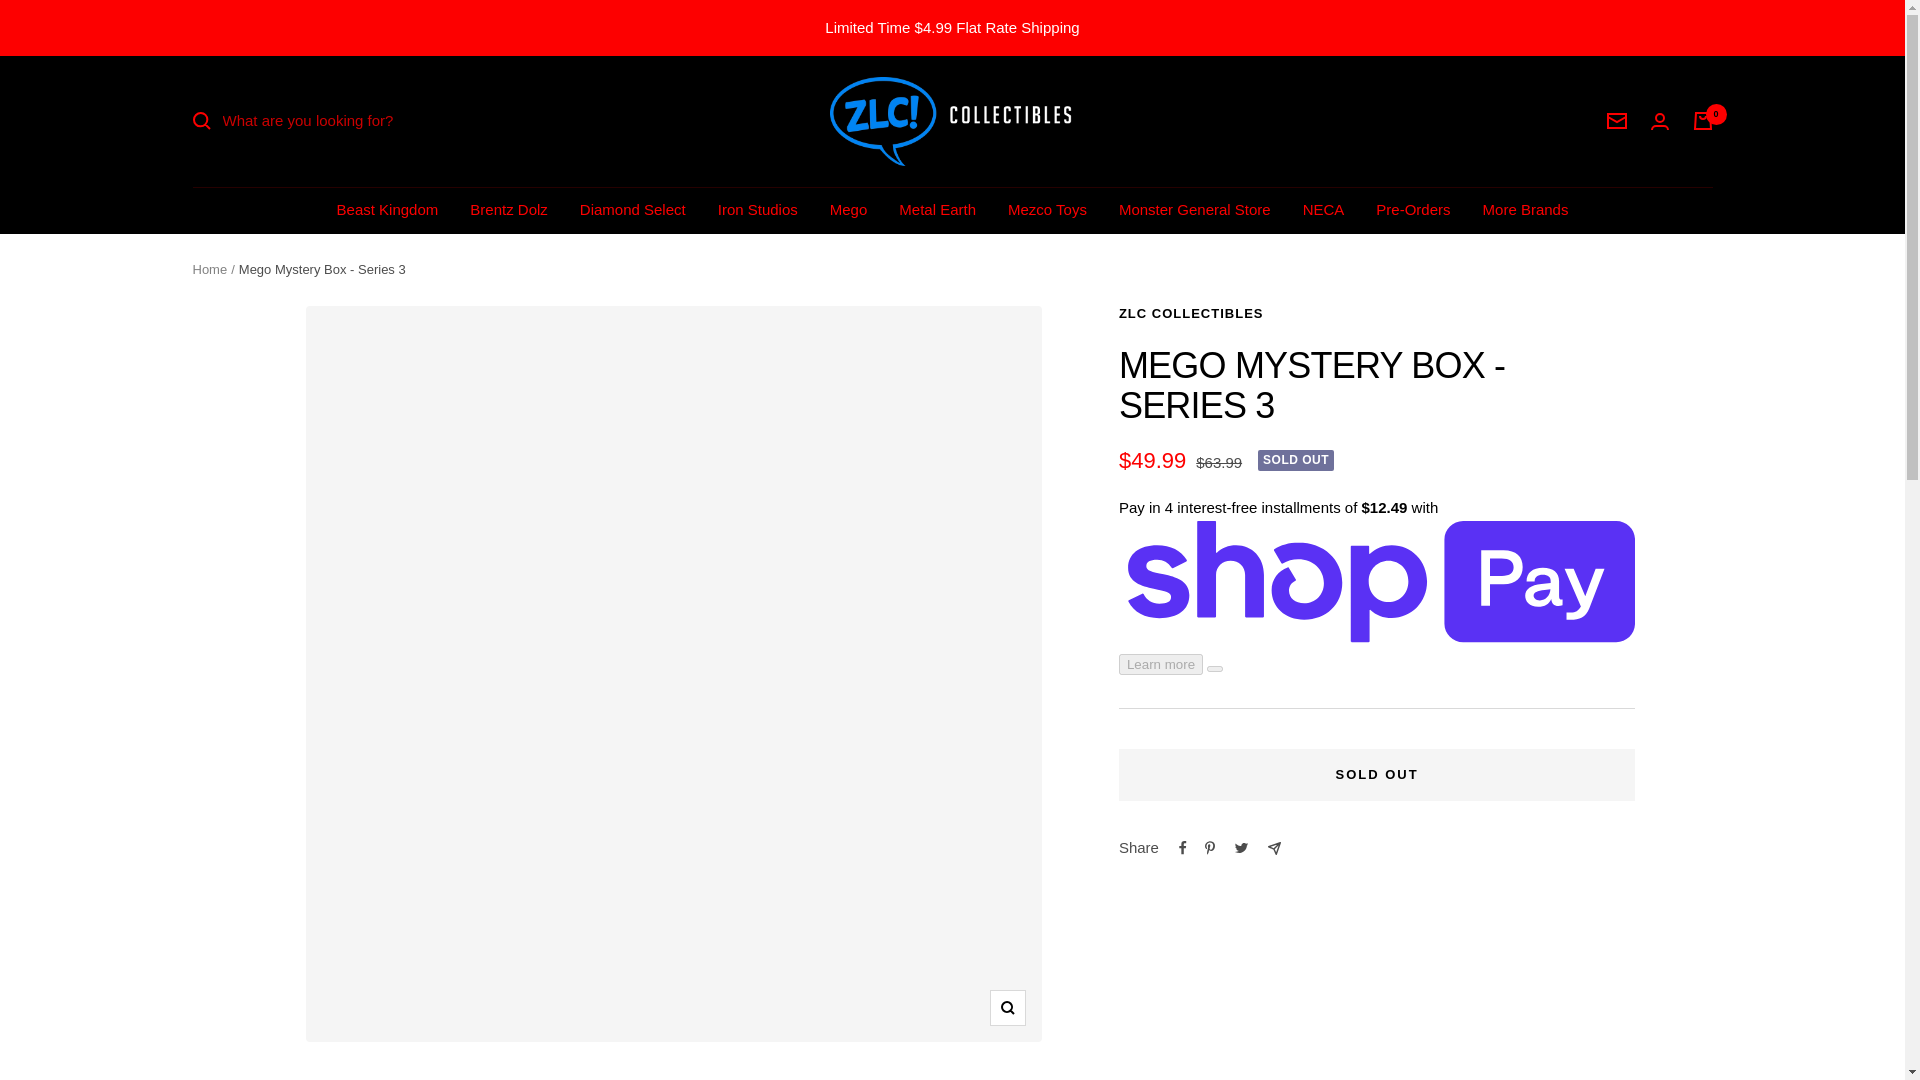  Describe the element at coordinates (848, 209) in the screenshot. I see `Mego` at that location.